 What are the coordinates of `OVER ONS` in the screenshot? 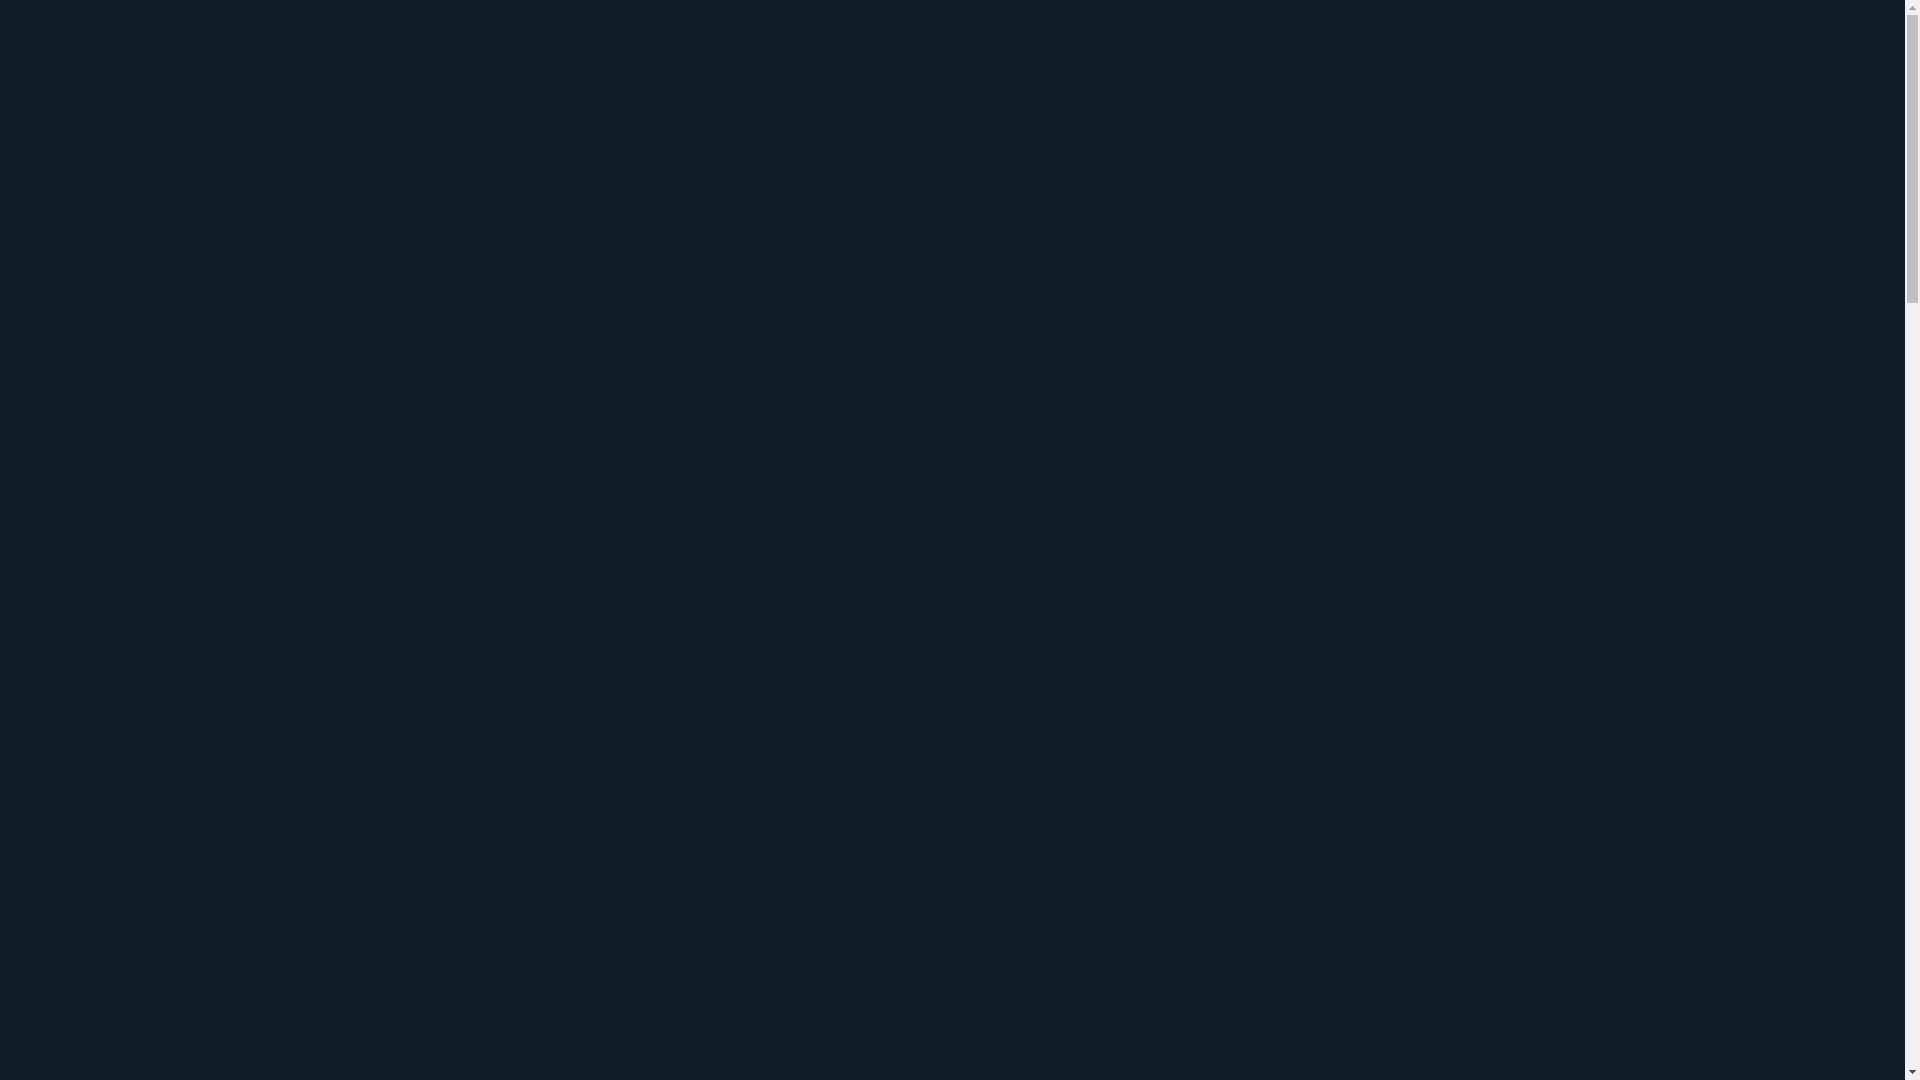 It's located at (1336, 56).